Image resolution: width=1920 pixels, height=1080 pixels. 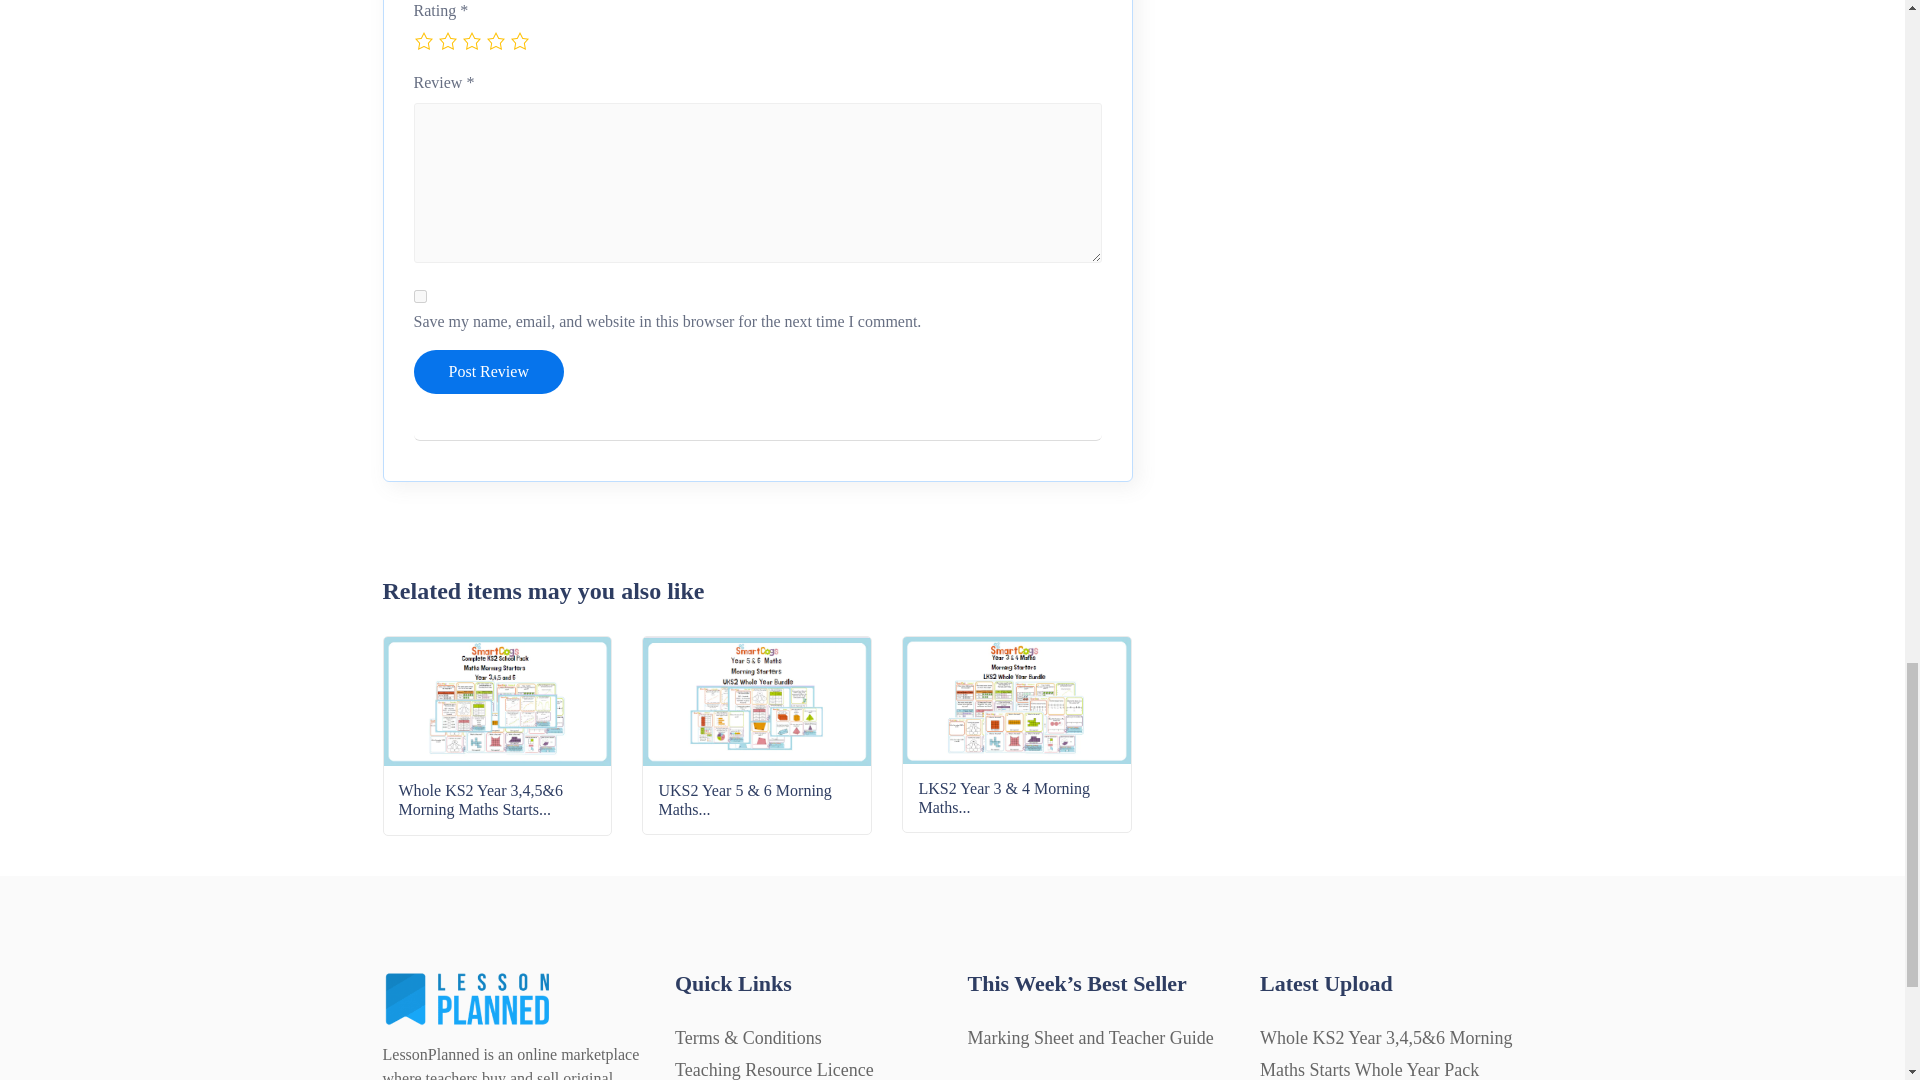 I want to click on yes, so click(x=420, y=296).